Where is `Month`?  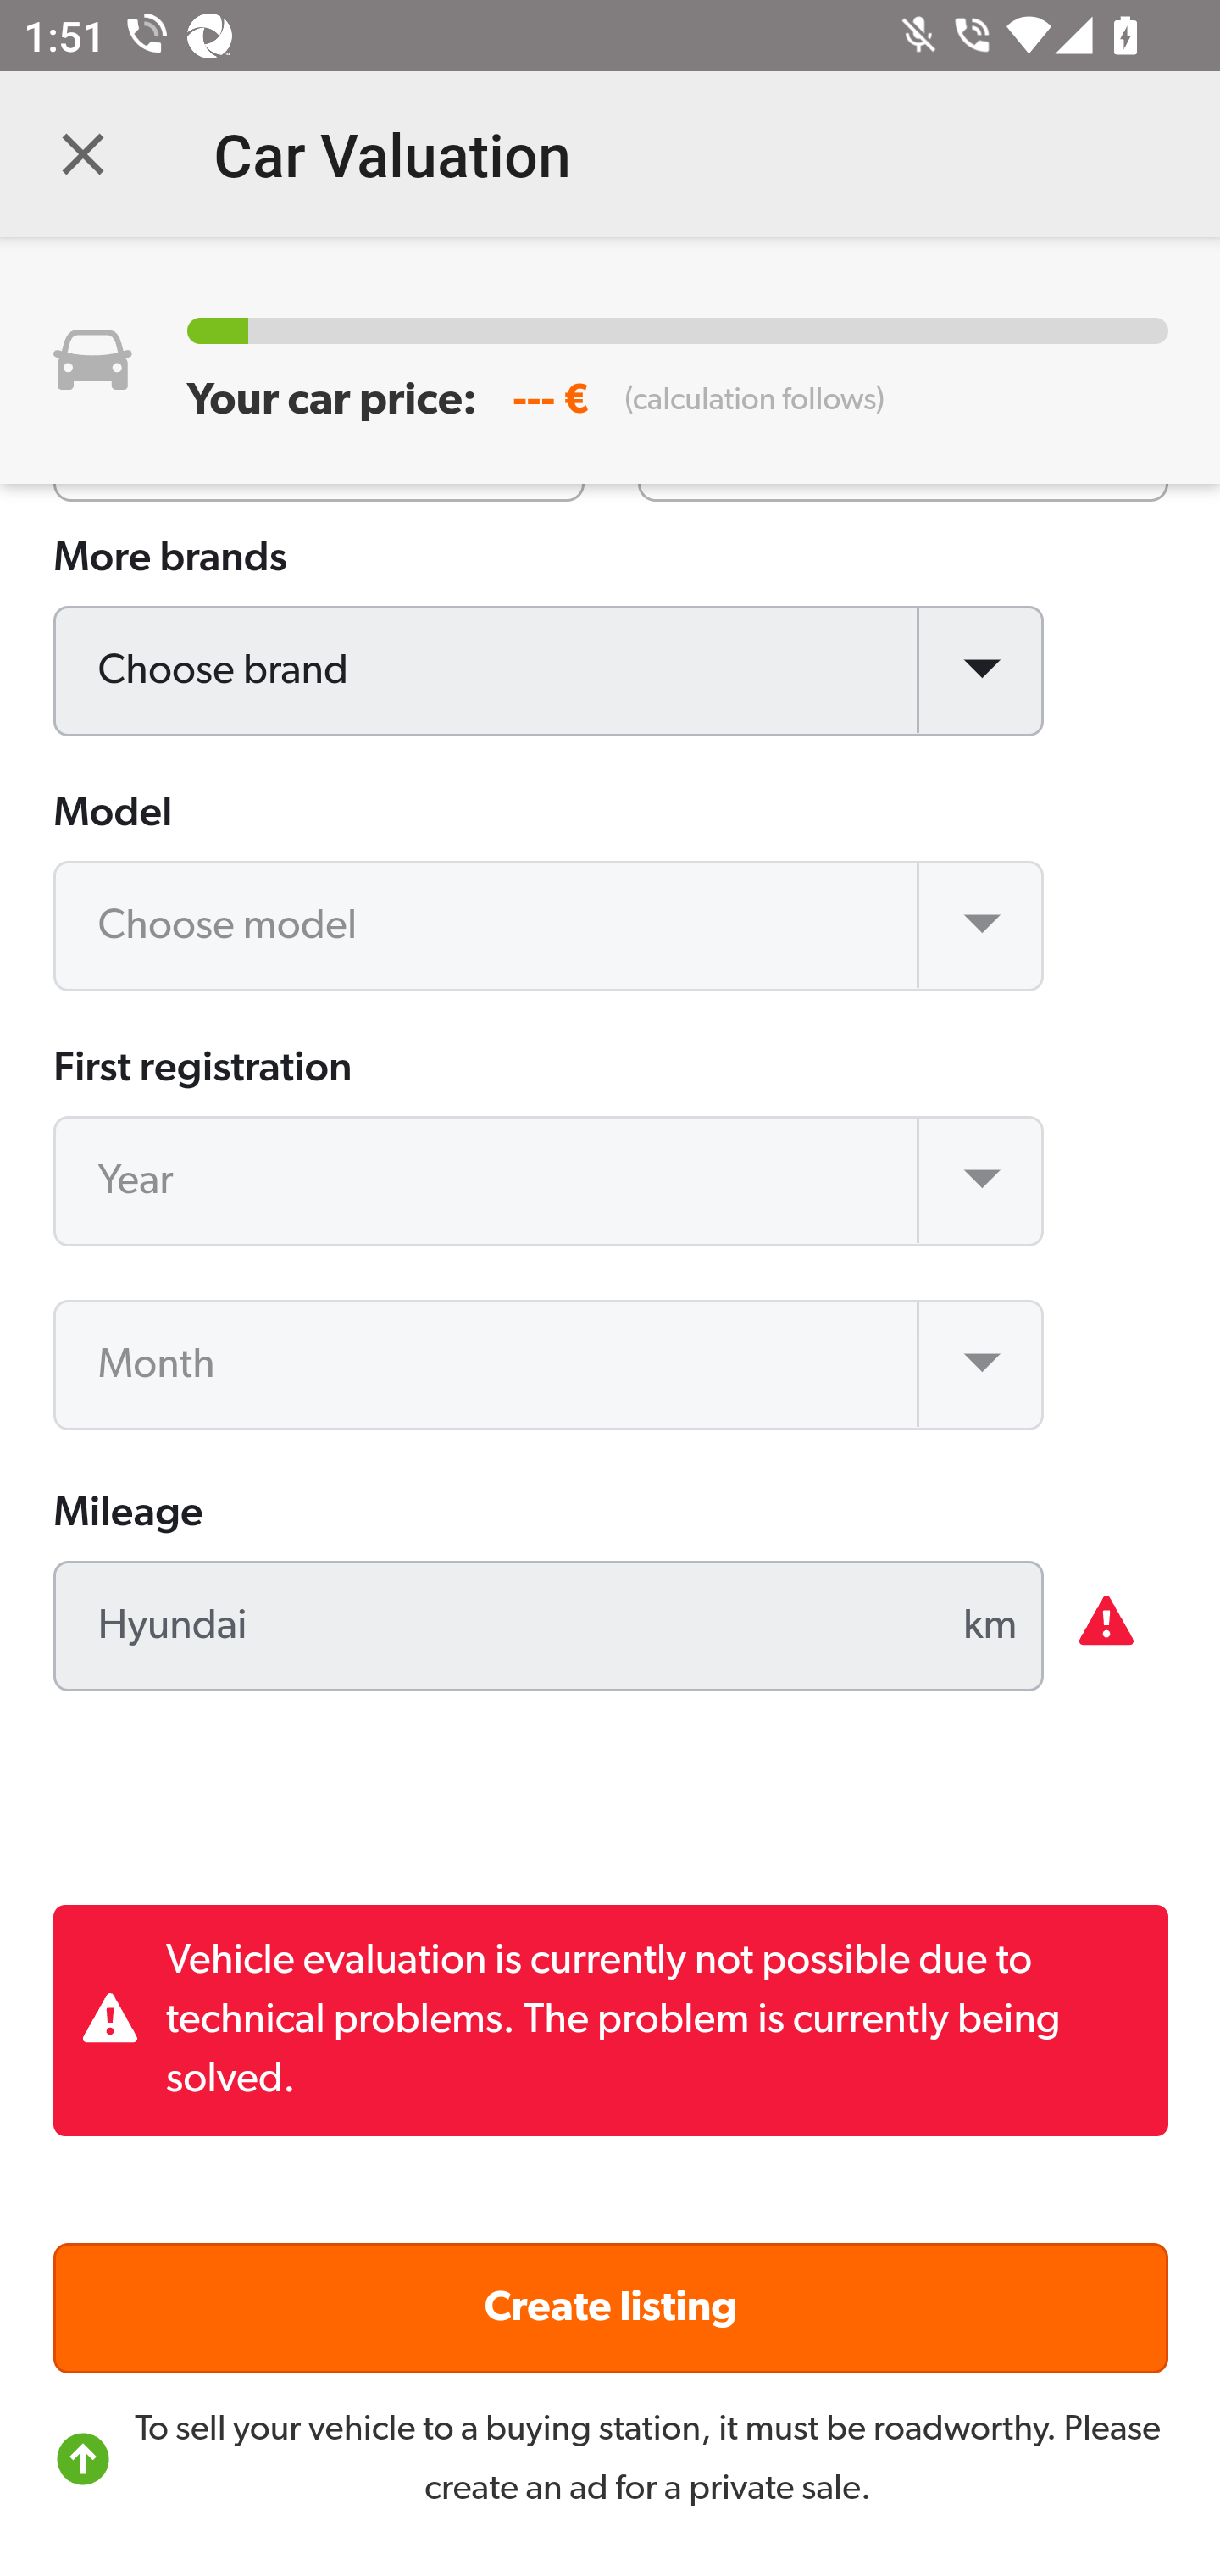 Month is located at coordinates (550, 1366).